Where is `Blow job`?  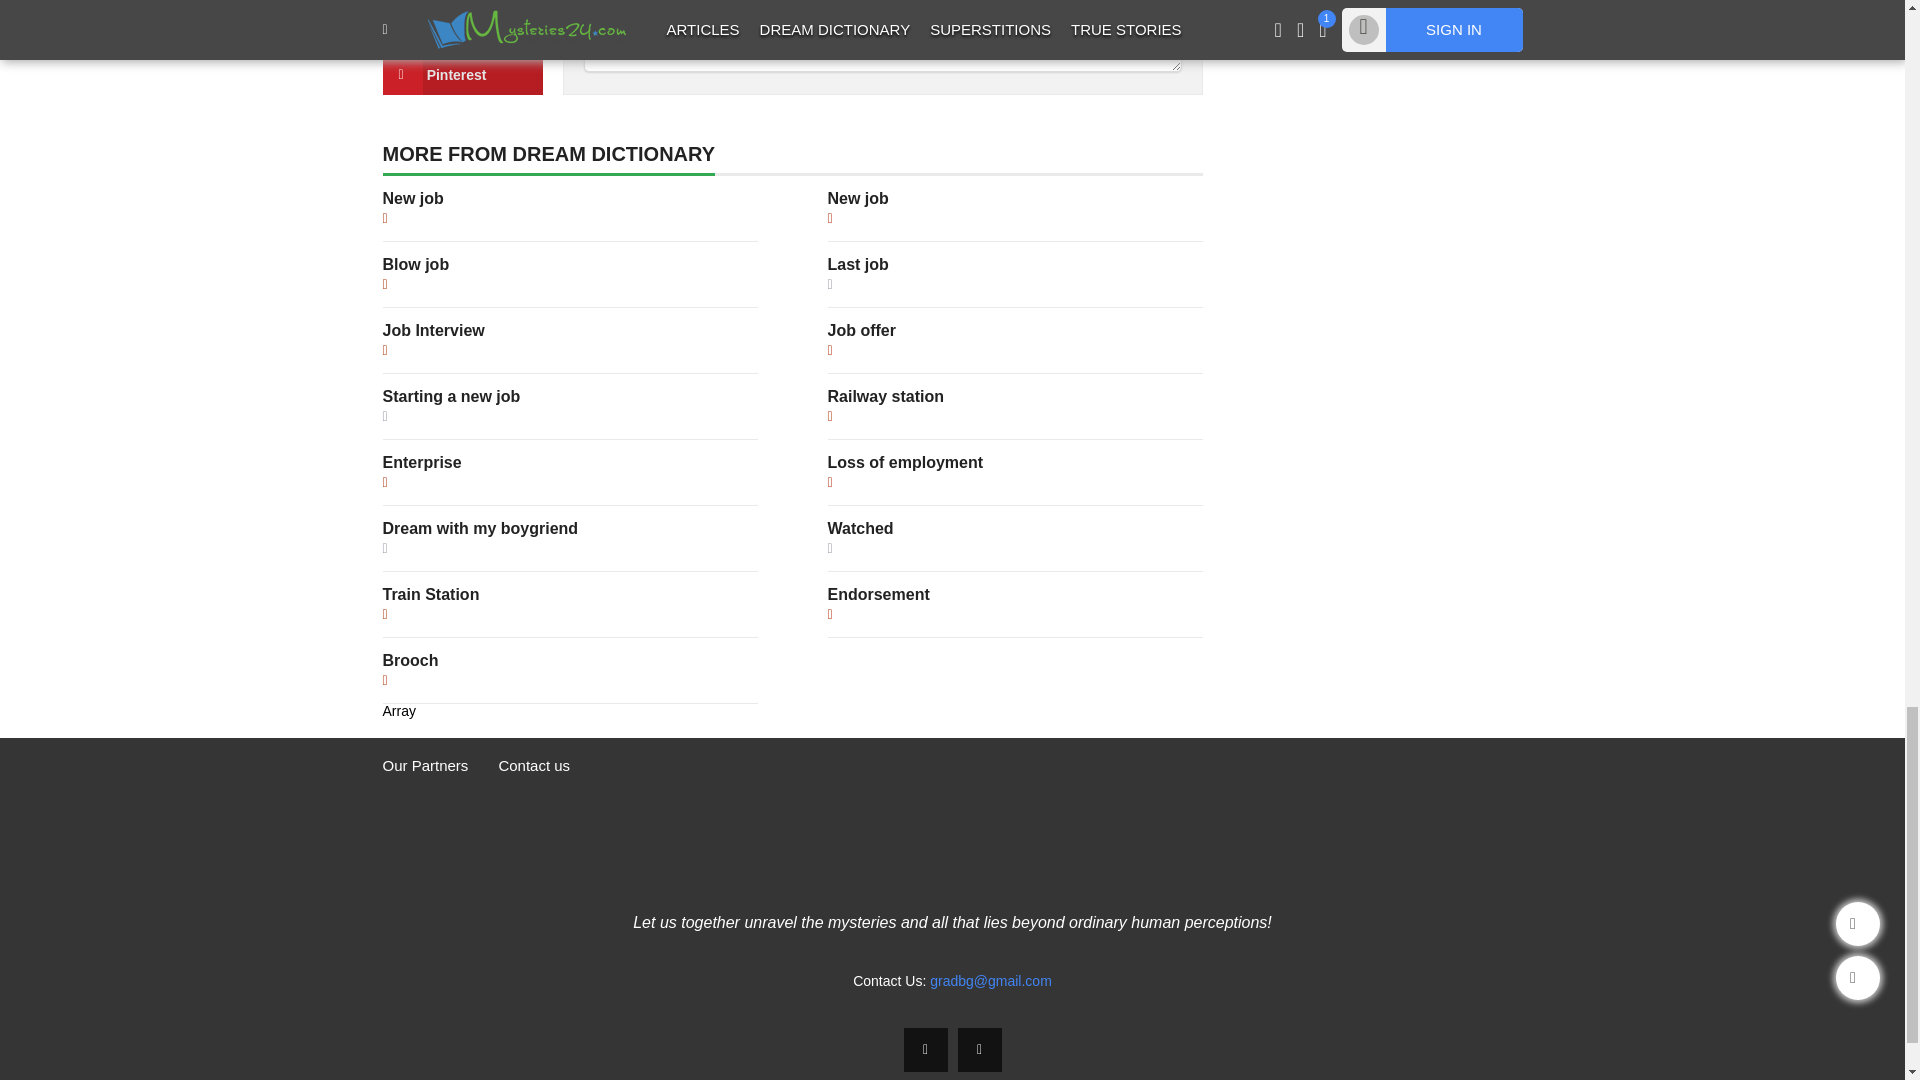 Blow job is located at coordinates (416, 264).